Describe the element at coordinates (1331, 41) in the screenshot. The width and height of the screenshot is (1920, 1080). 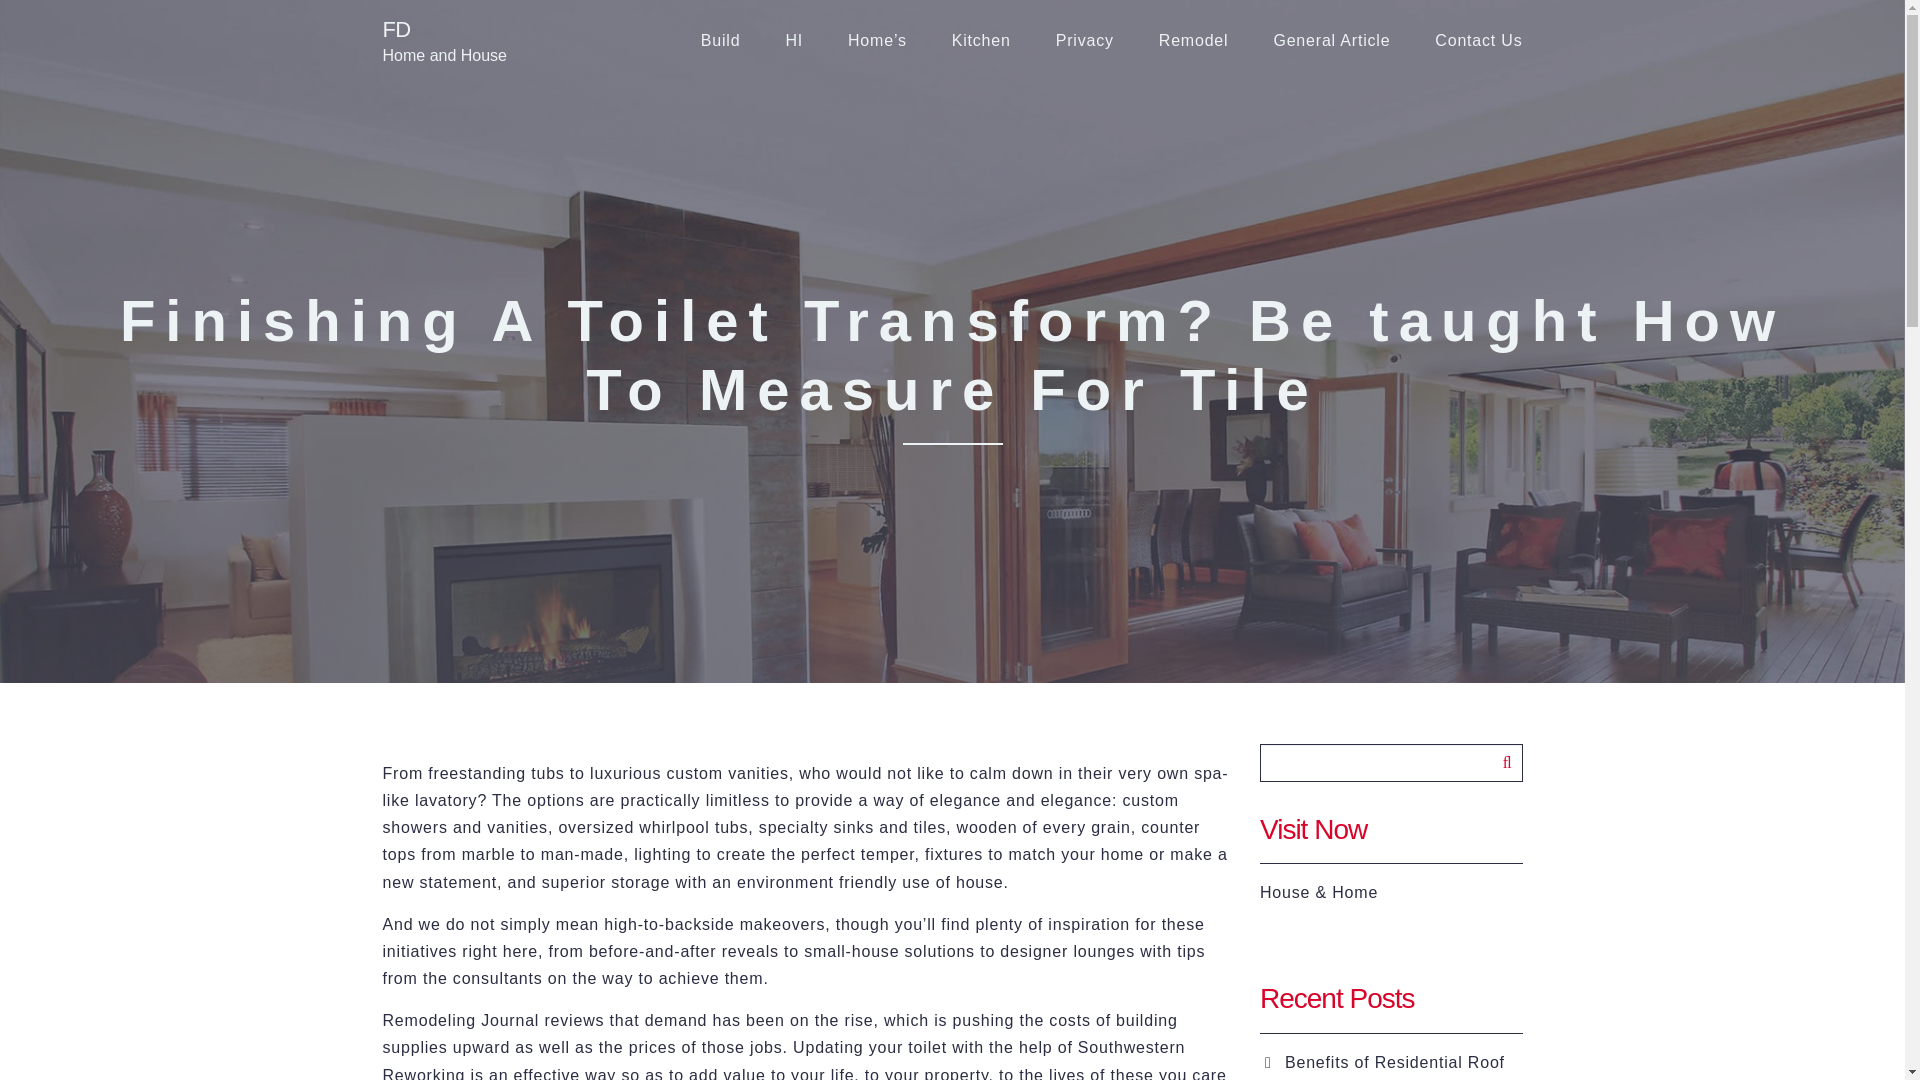
I see `General Article` at that location.